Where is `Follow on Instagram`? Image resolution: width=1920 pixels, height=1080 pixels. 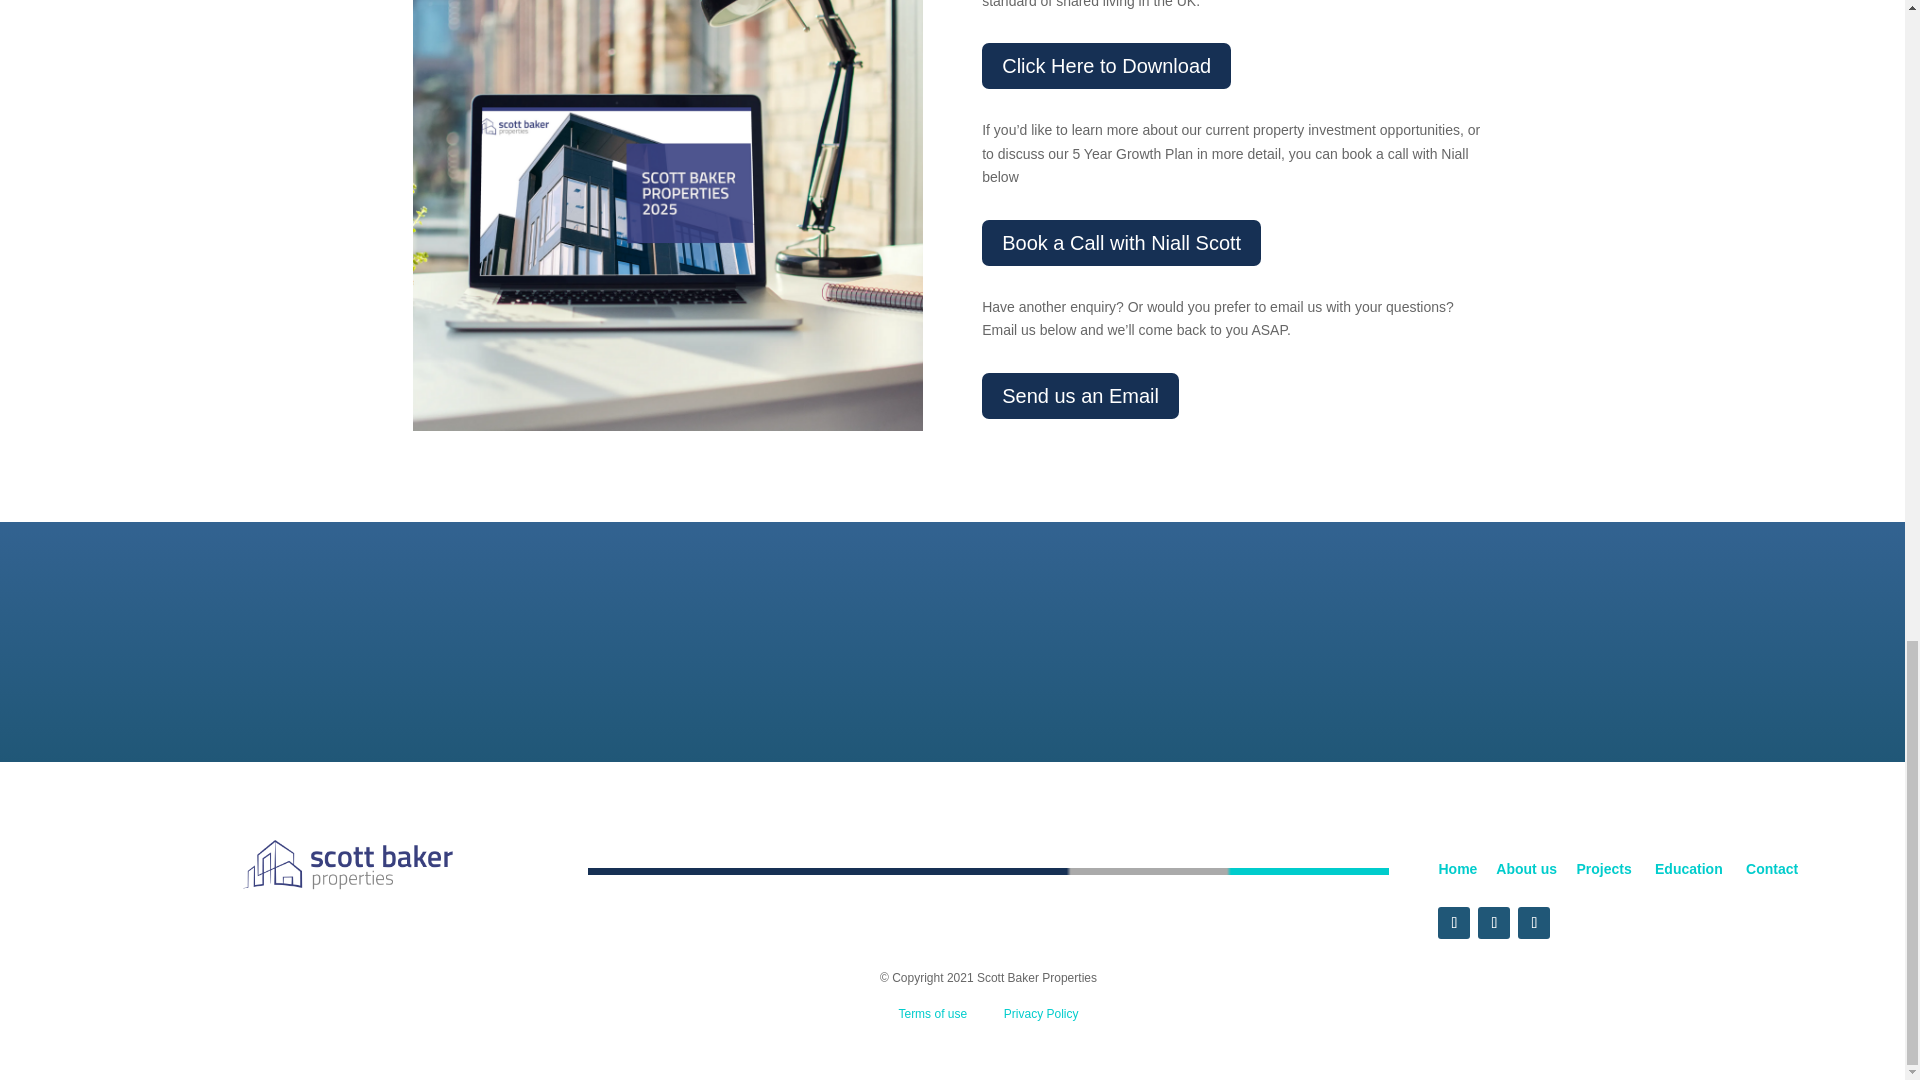
Follow on Instagram is located at coordinates (1534, 922).